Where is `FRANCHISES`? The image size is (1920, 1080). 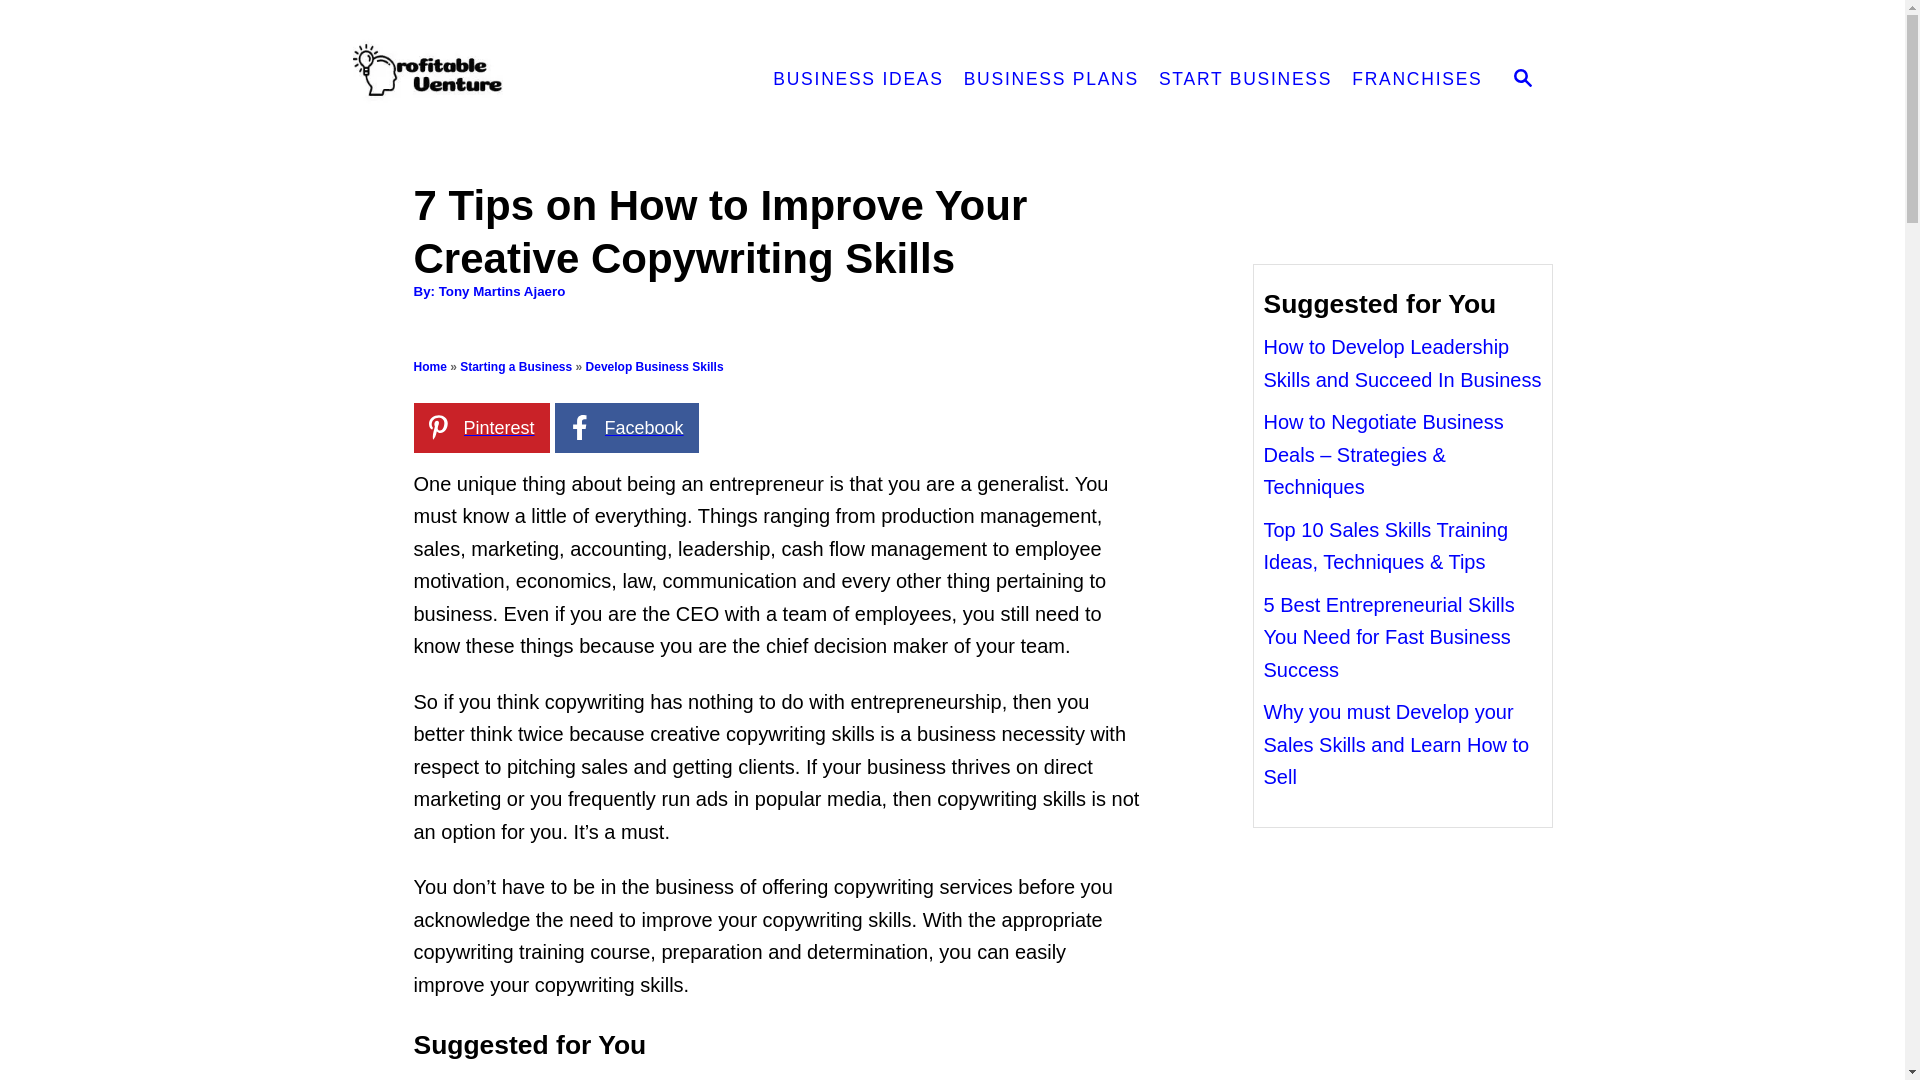 FRANCHISES is located at coordinates (1416, 80).